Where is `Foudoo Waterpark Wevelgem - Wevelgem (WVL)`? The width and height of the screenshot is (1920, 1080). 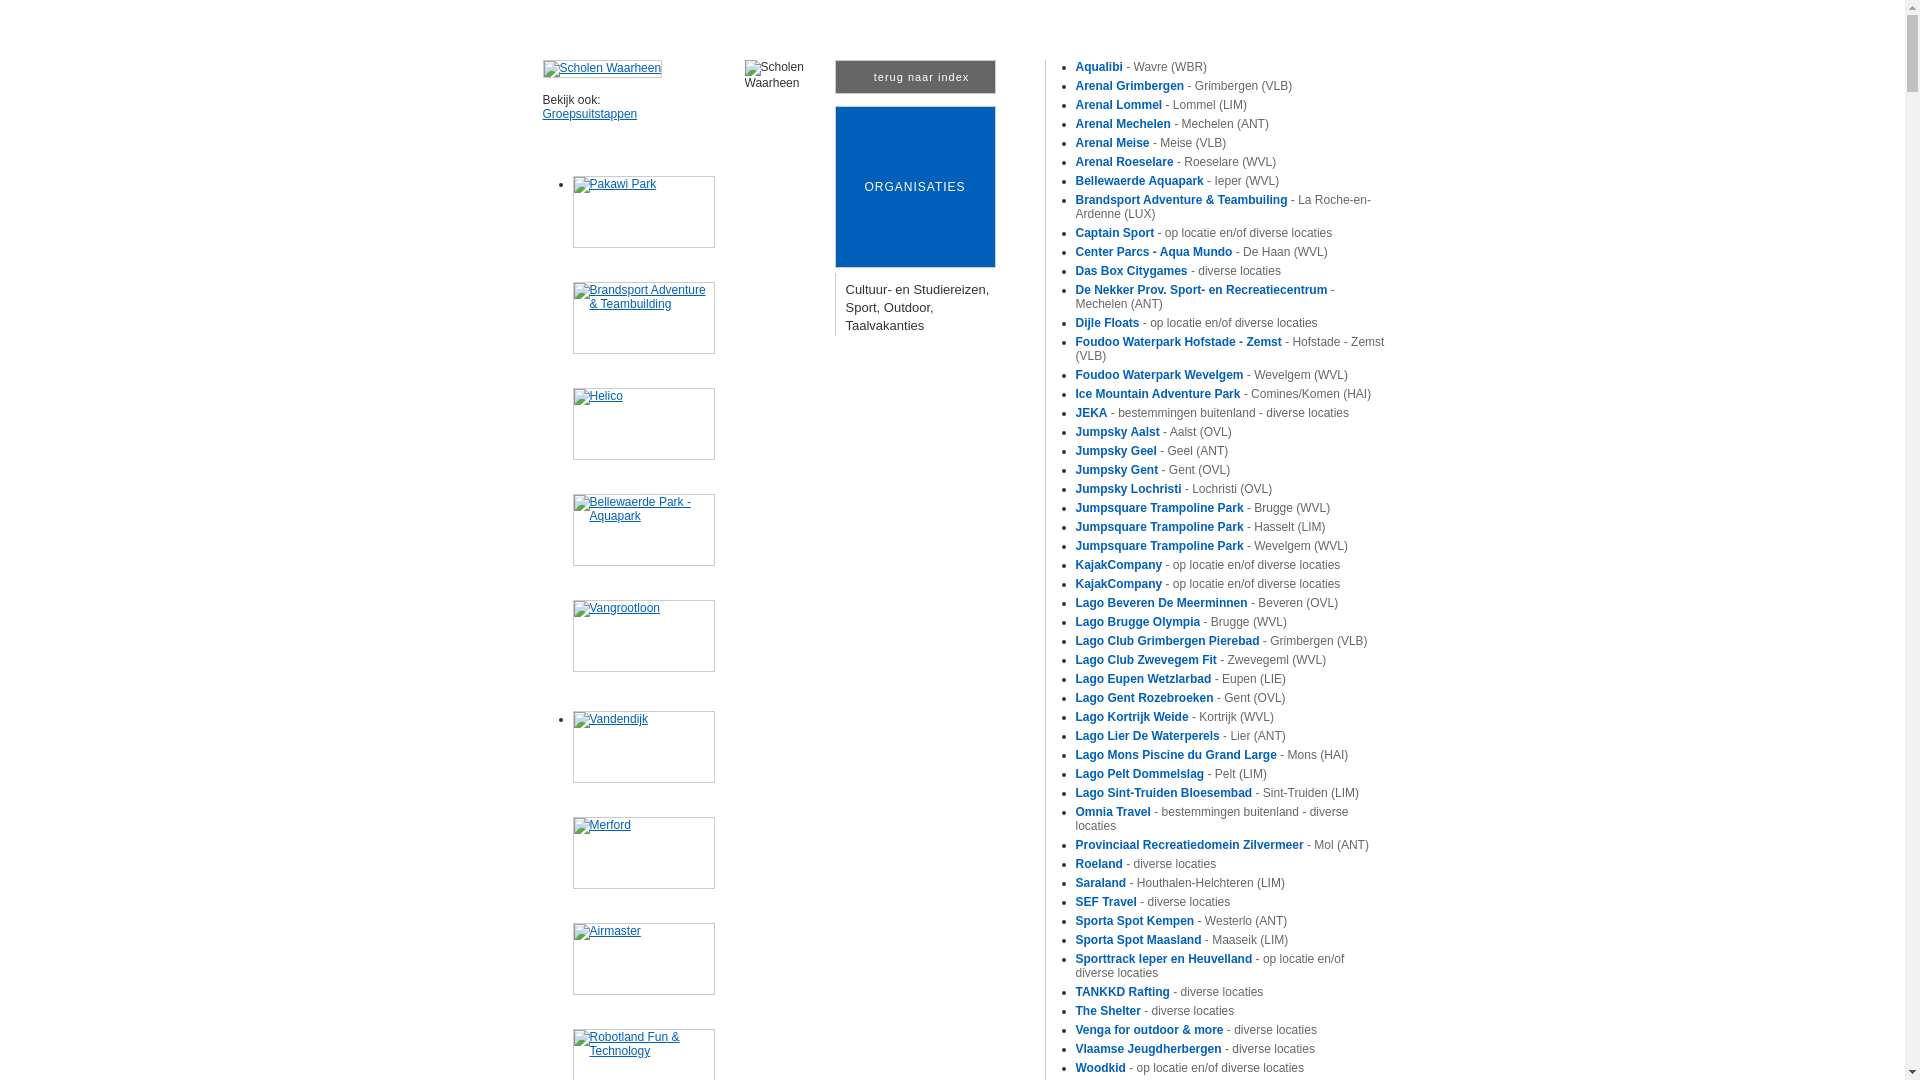
Foudoo Waterpark Wevelgem - Wevelgem (WVL) is located at coordinates (1212, 375).